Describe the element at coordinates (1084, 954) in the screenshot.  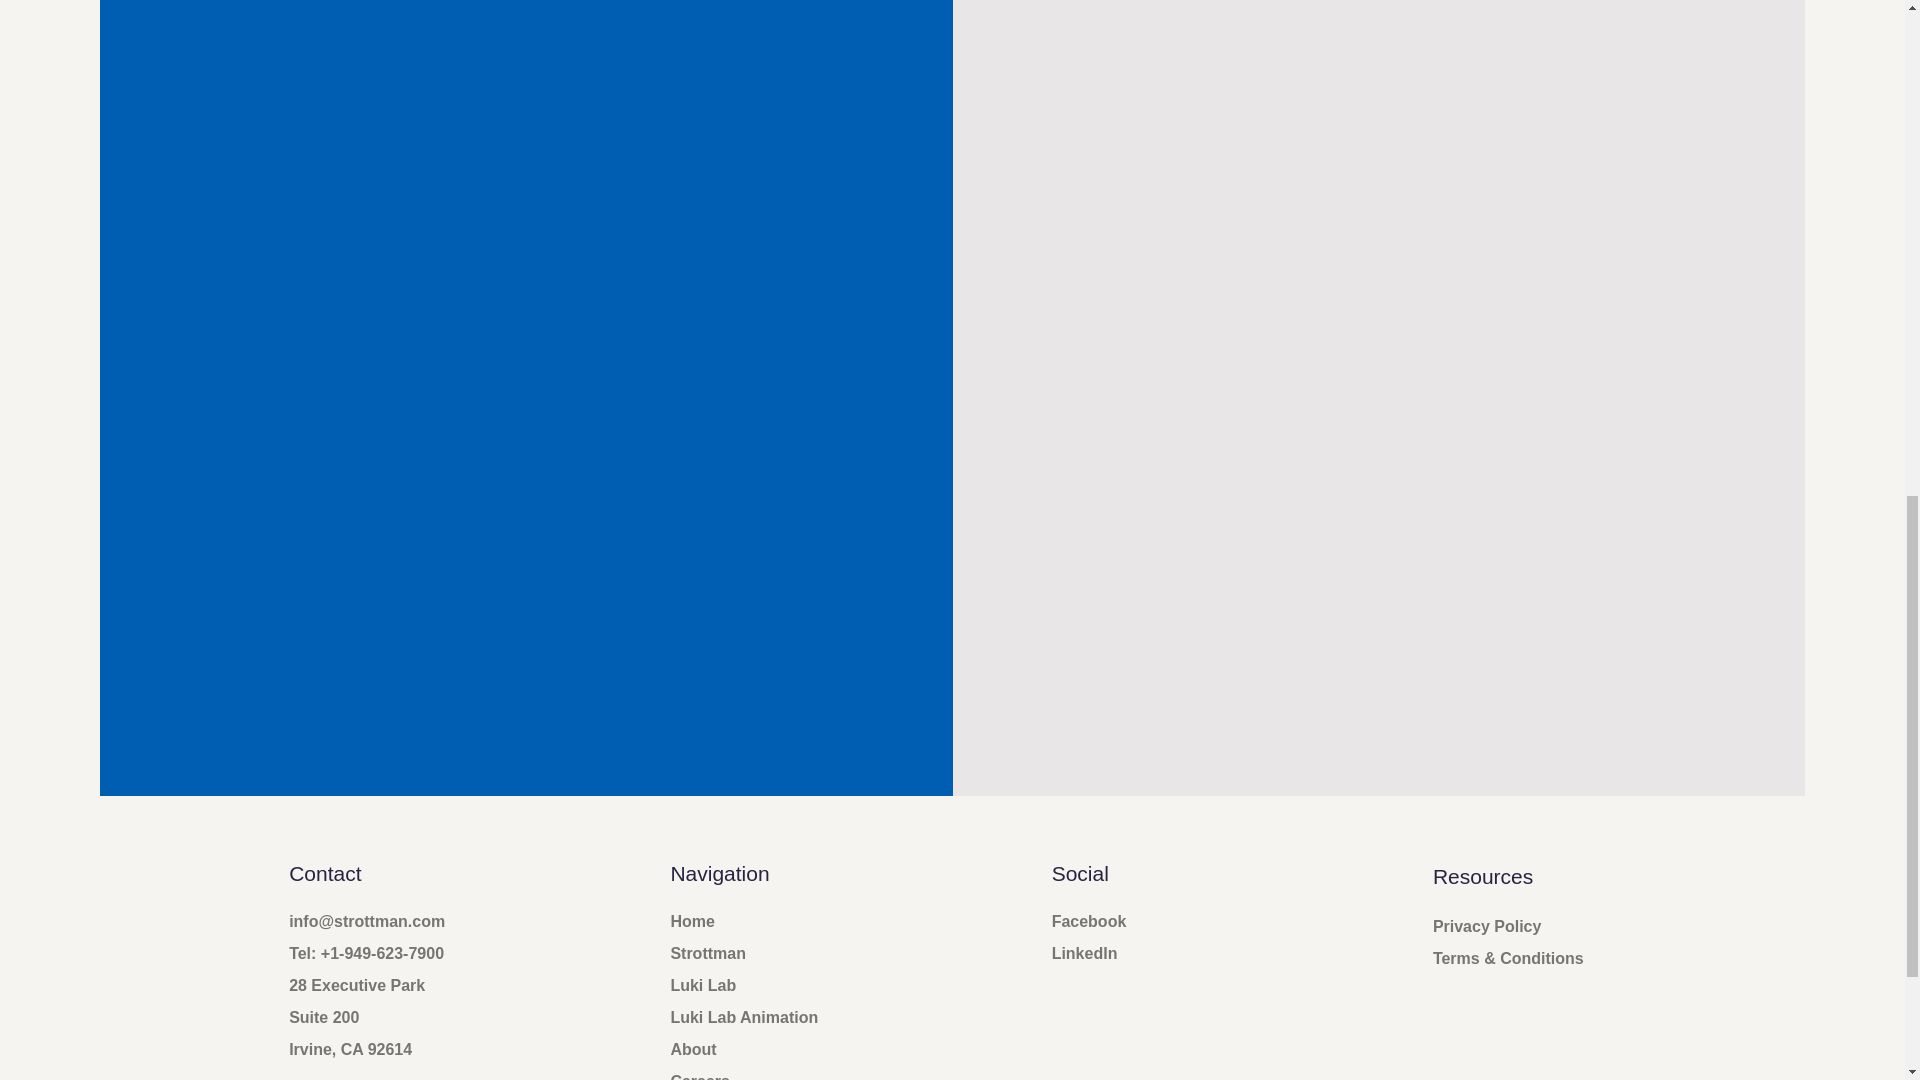
I see `LinkedIn` at that location.